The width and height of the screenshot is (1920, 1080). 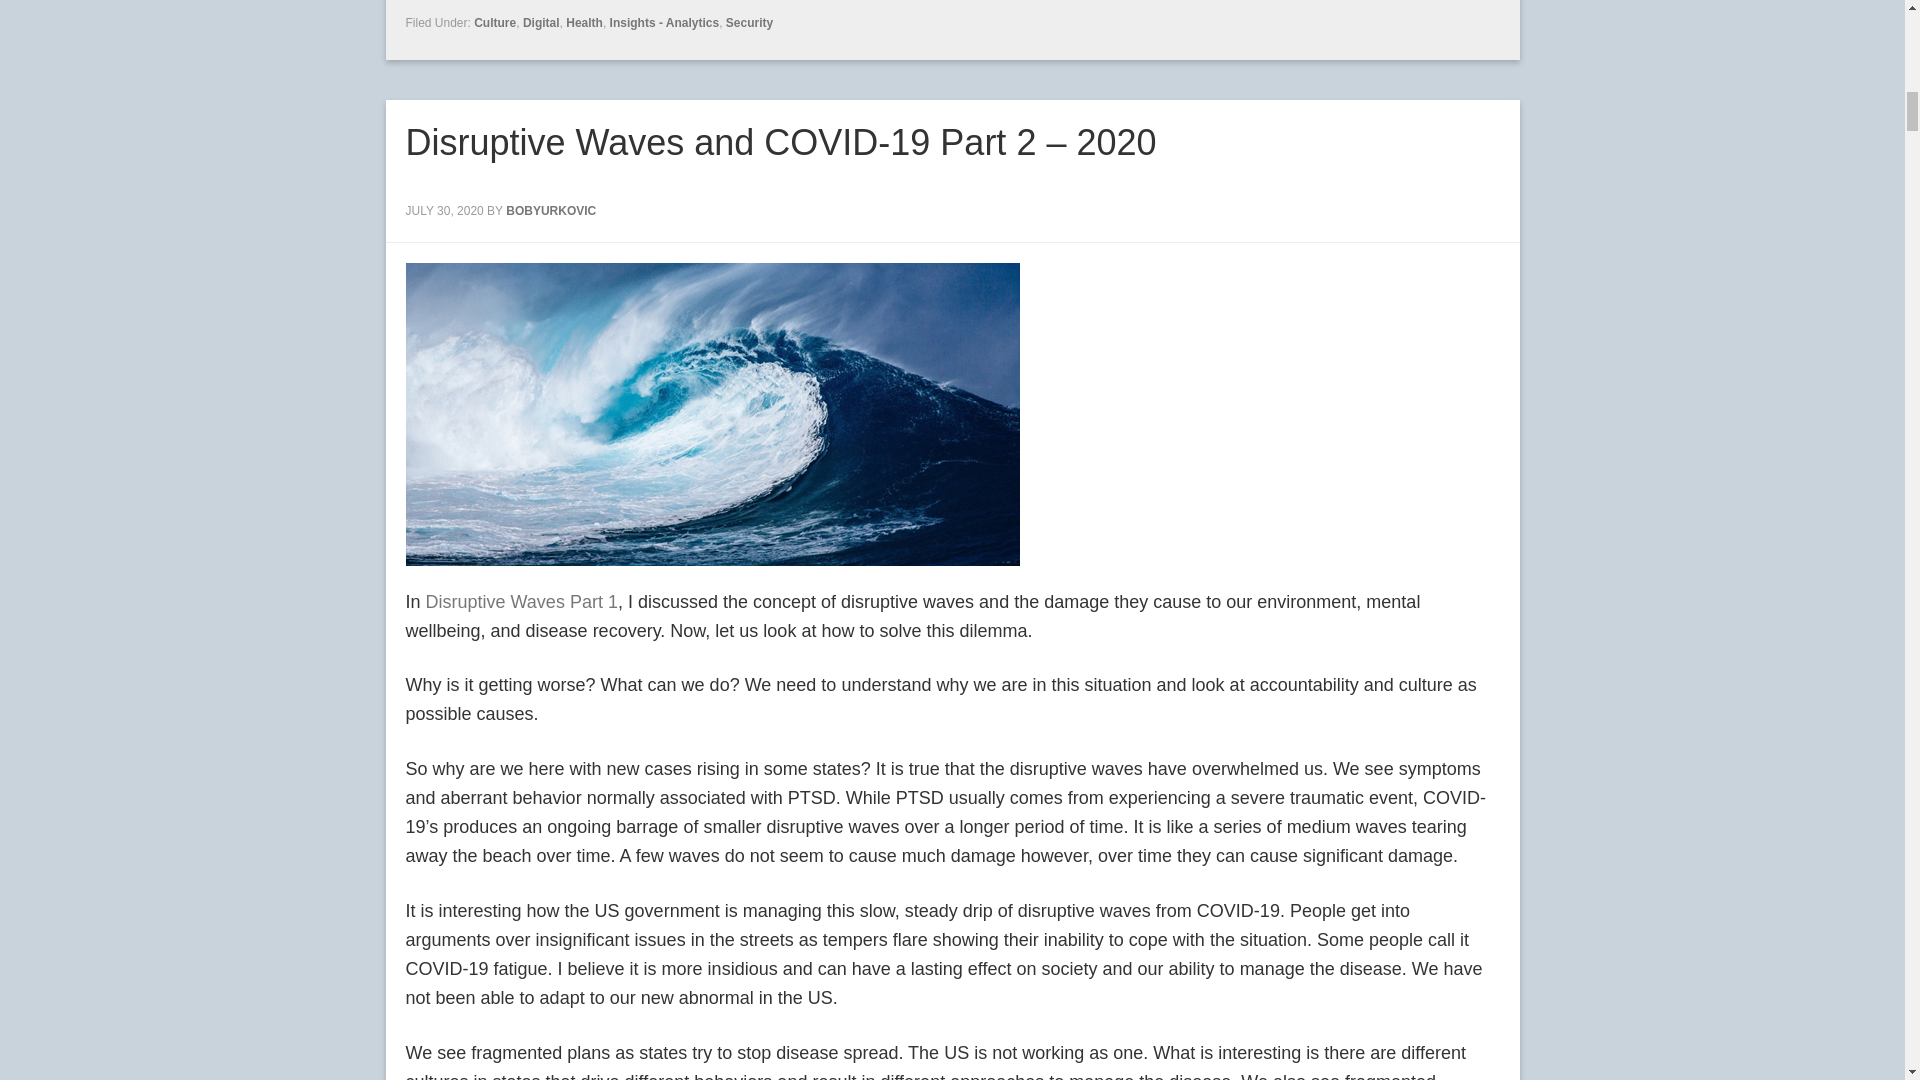 What do you see at coordinates (550, 211) in the screenshot?
I see `BOBYURKOVIC` at bounding box center [550, 211].